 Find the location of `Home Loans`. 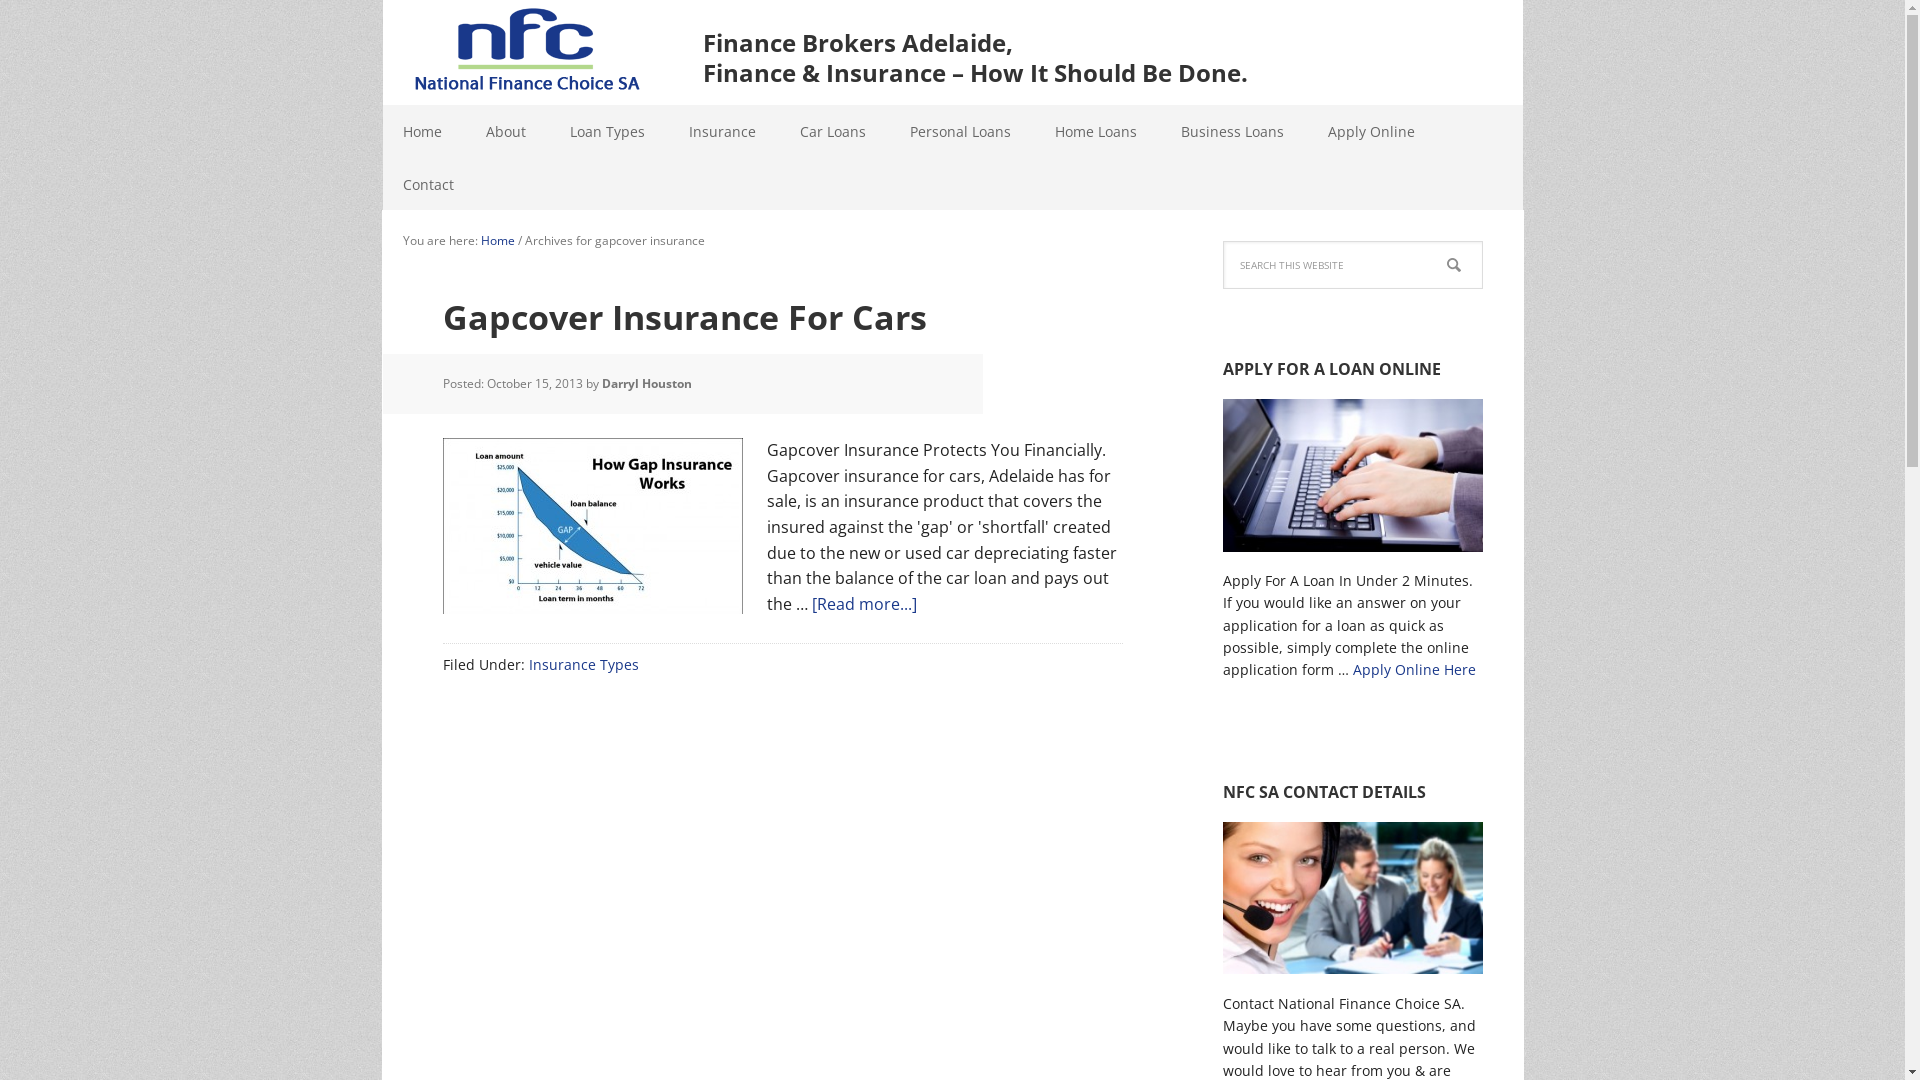

Home Loans is located at coordinates (1095, 132).